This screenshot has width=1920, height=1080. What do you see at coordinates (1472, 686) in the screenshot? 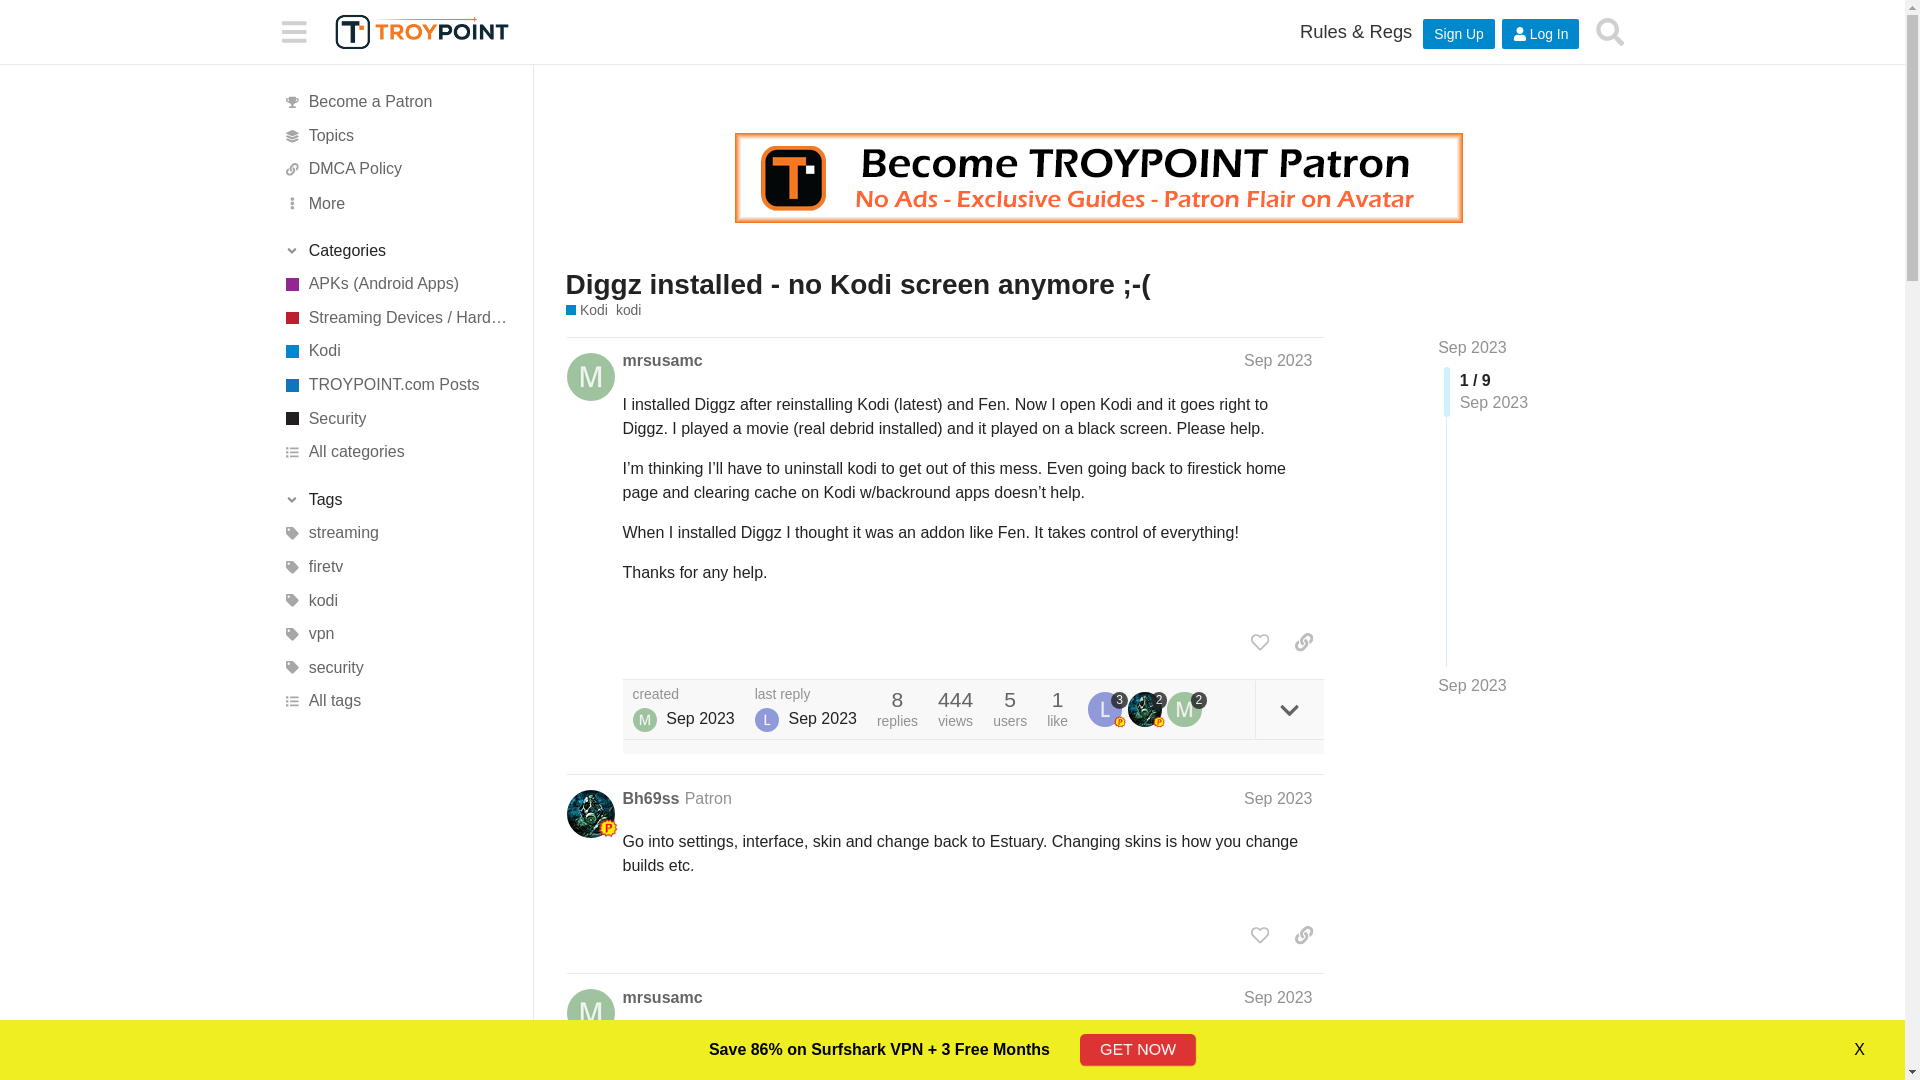
I see `Sep 2023` at bounding box center [1472, 686].